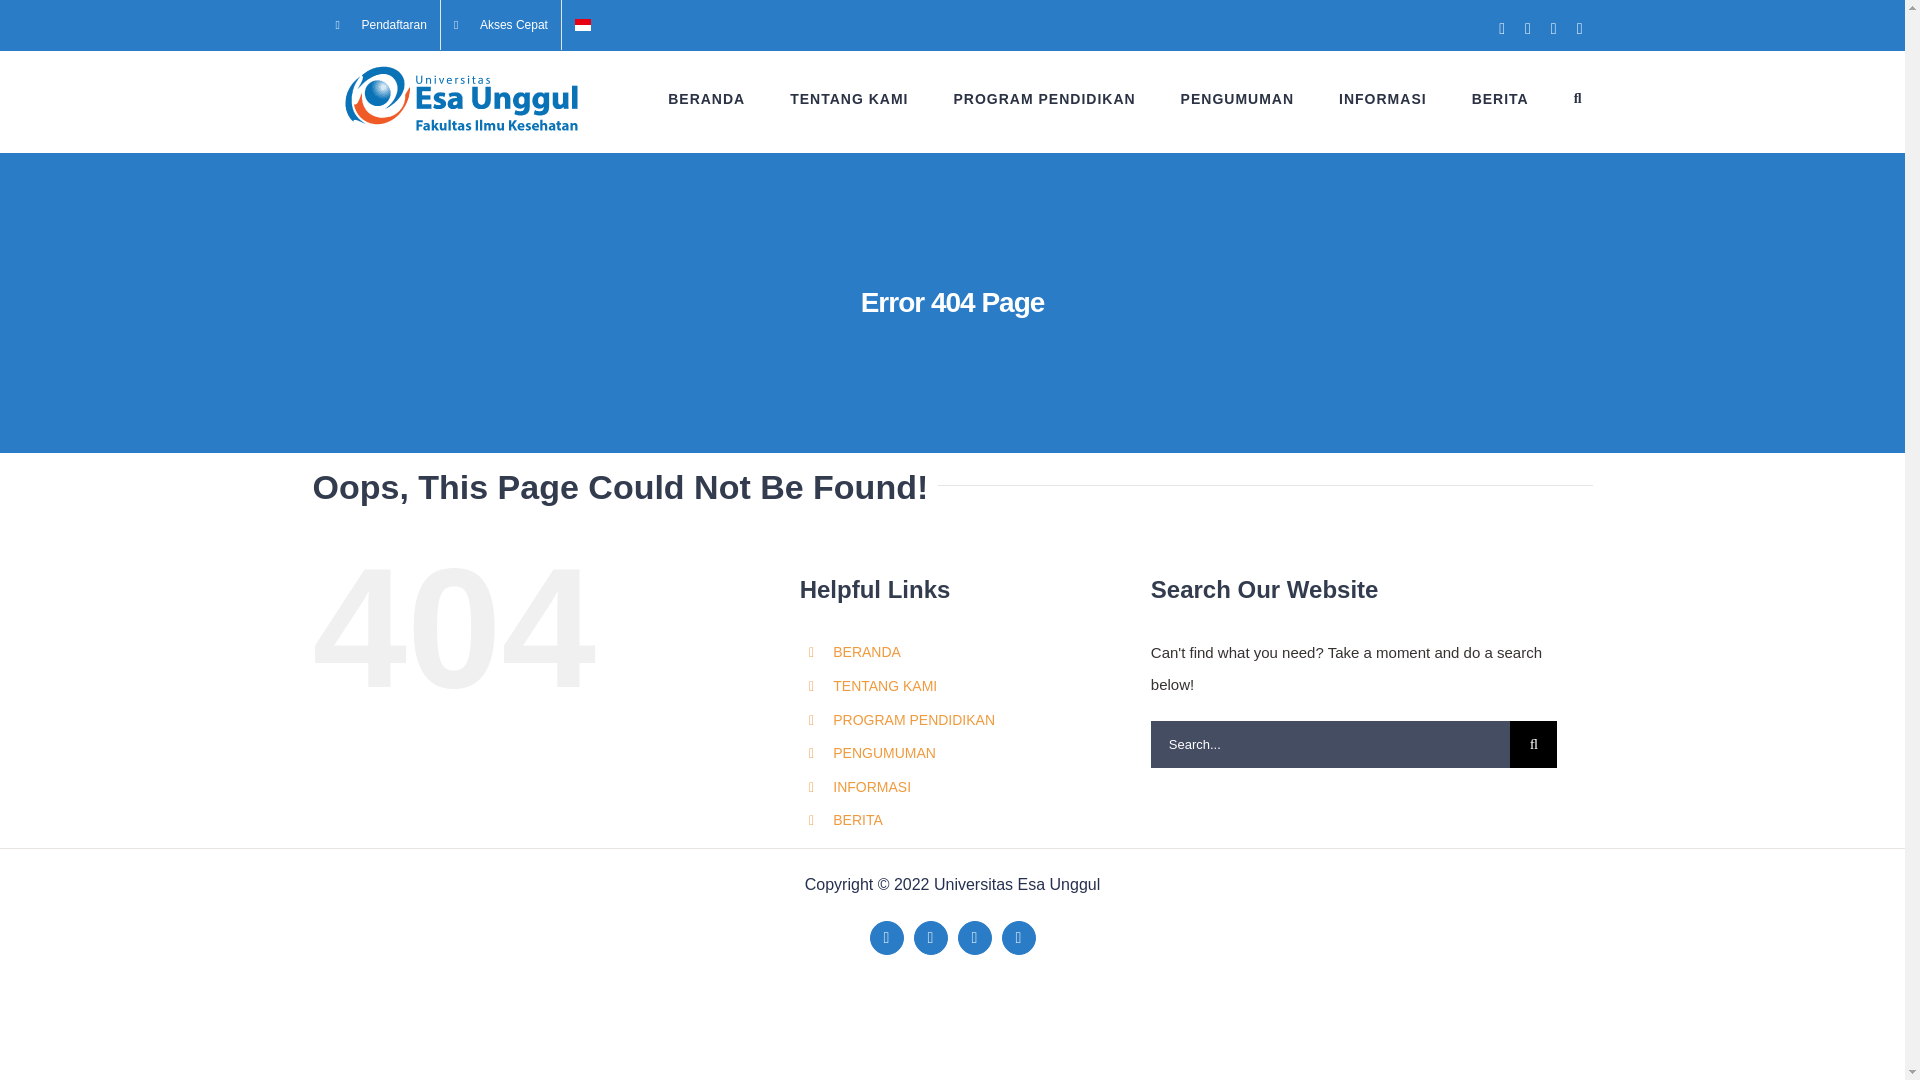 This screenshot has height=1080, width=1920. What do you see at coordinates (886, 938) in the screenshot?
I see `Facebook` at bounding box center [886, 938].